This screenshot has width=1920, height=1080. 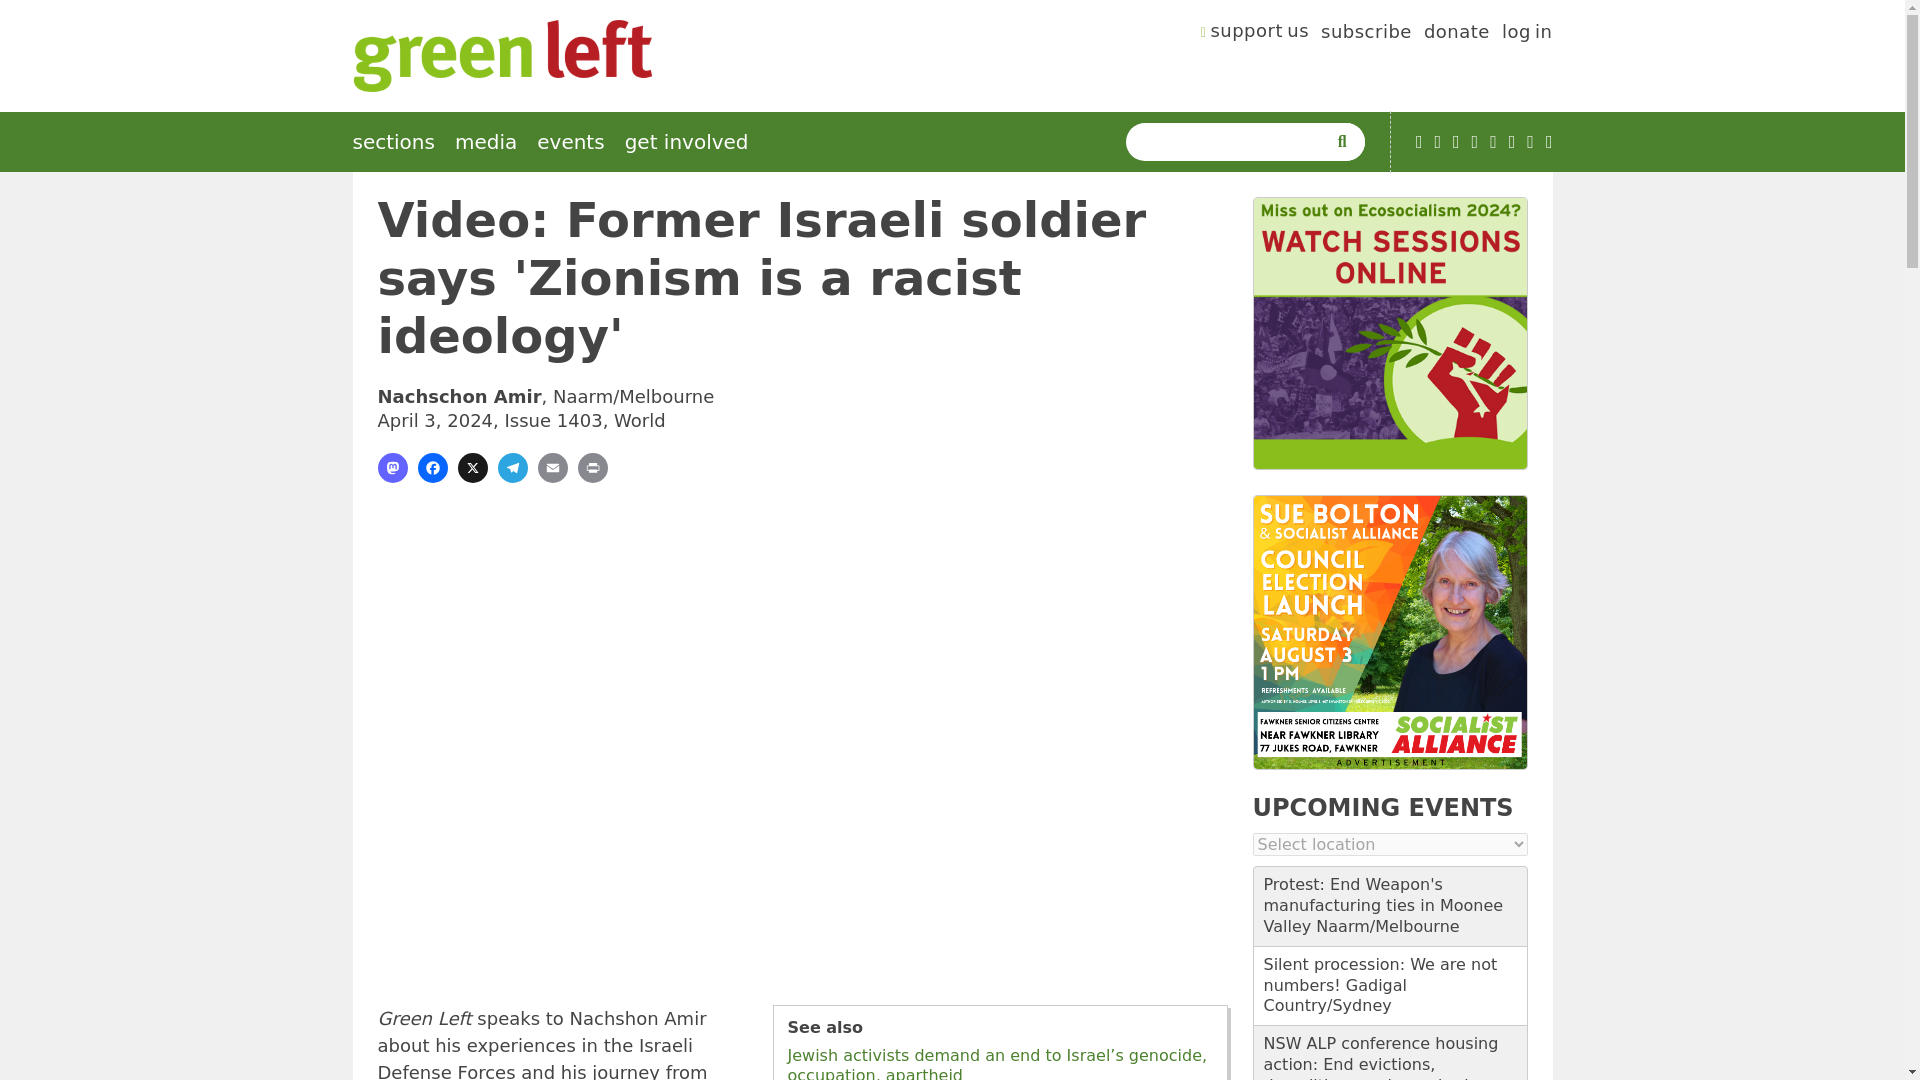 What do you see at coordinates (392, 467) in the screenshot?
I see `Share on Mastondon` at bounding box center [392, 467].